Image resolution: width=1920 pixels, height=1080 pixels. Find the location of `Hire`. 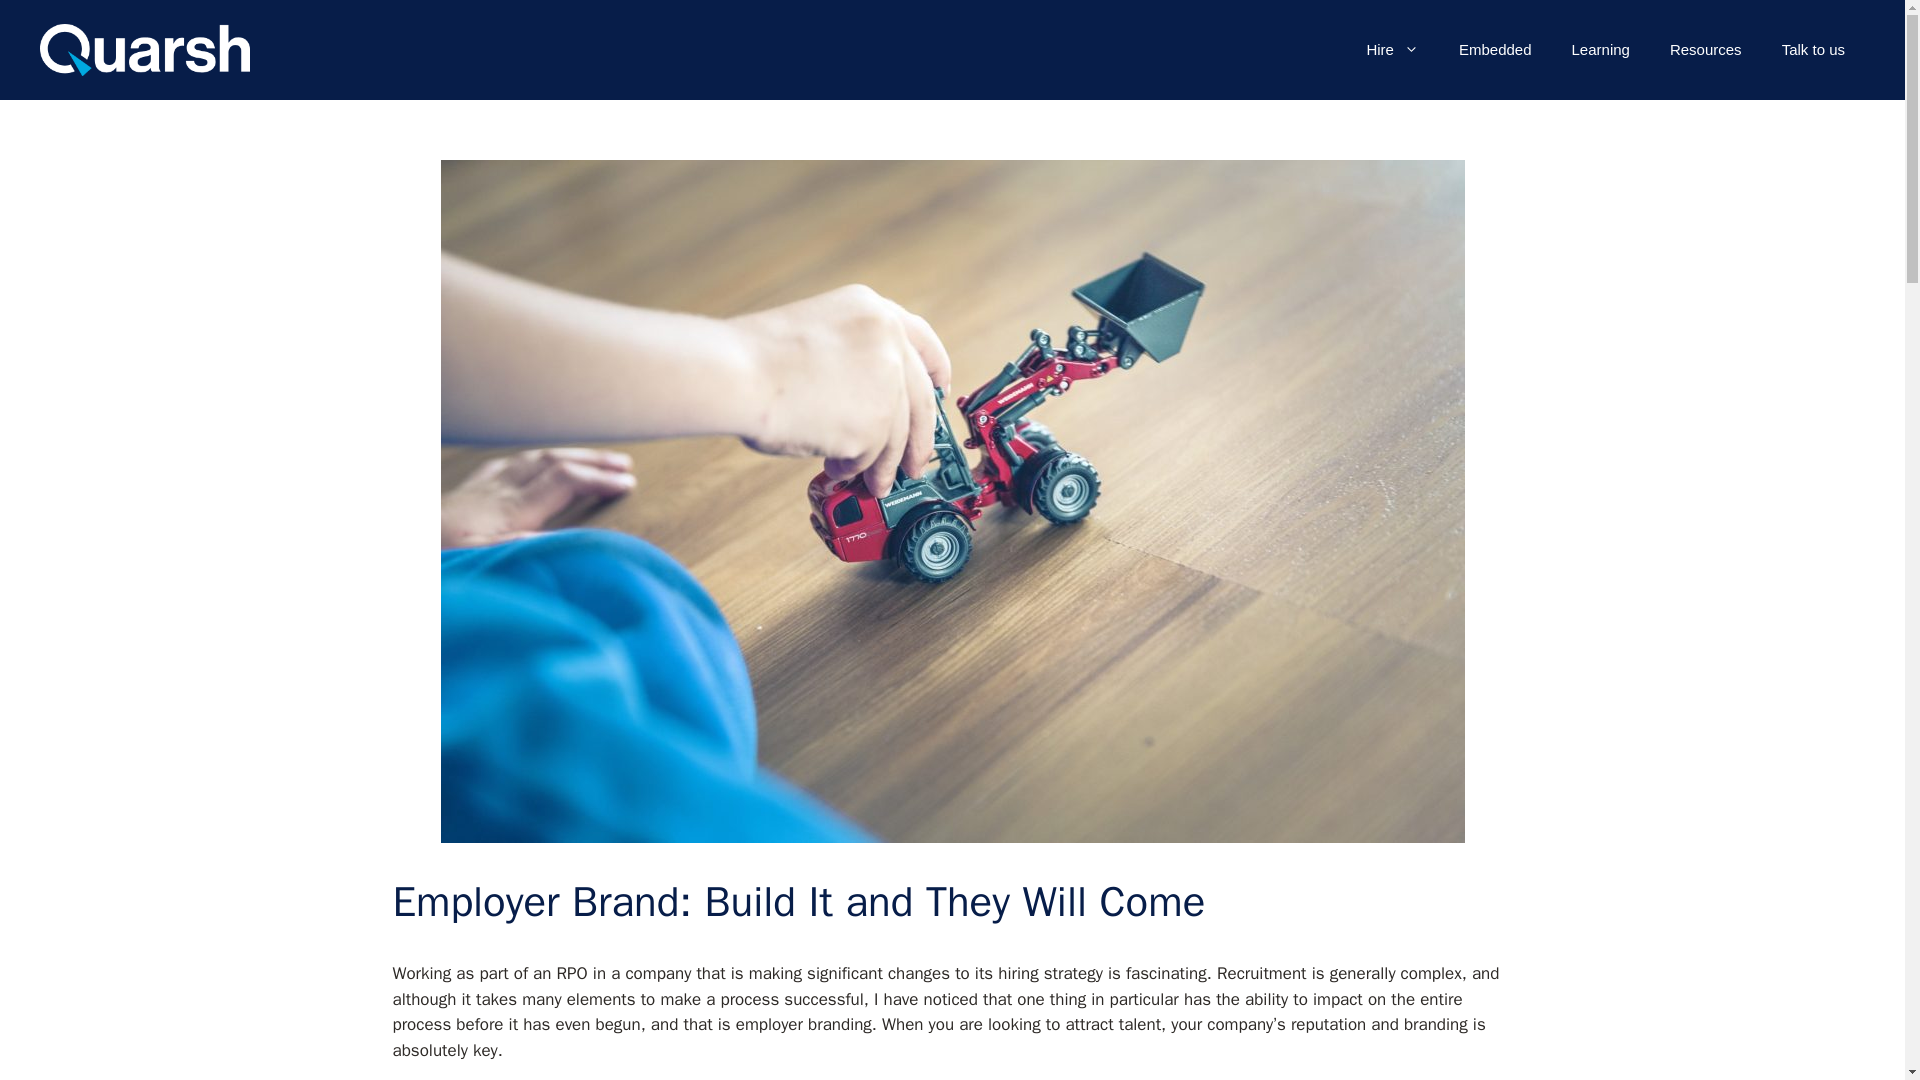

Hire is located at coordinates (1392, 50).